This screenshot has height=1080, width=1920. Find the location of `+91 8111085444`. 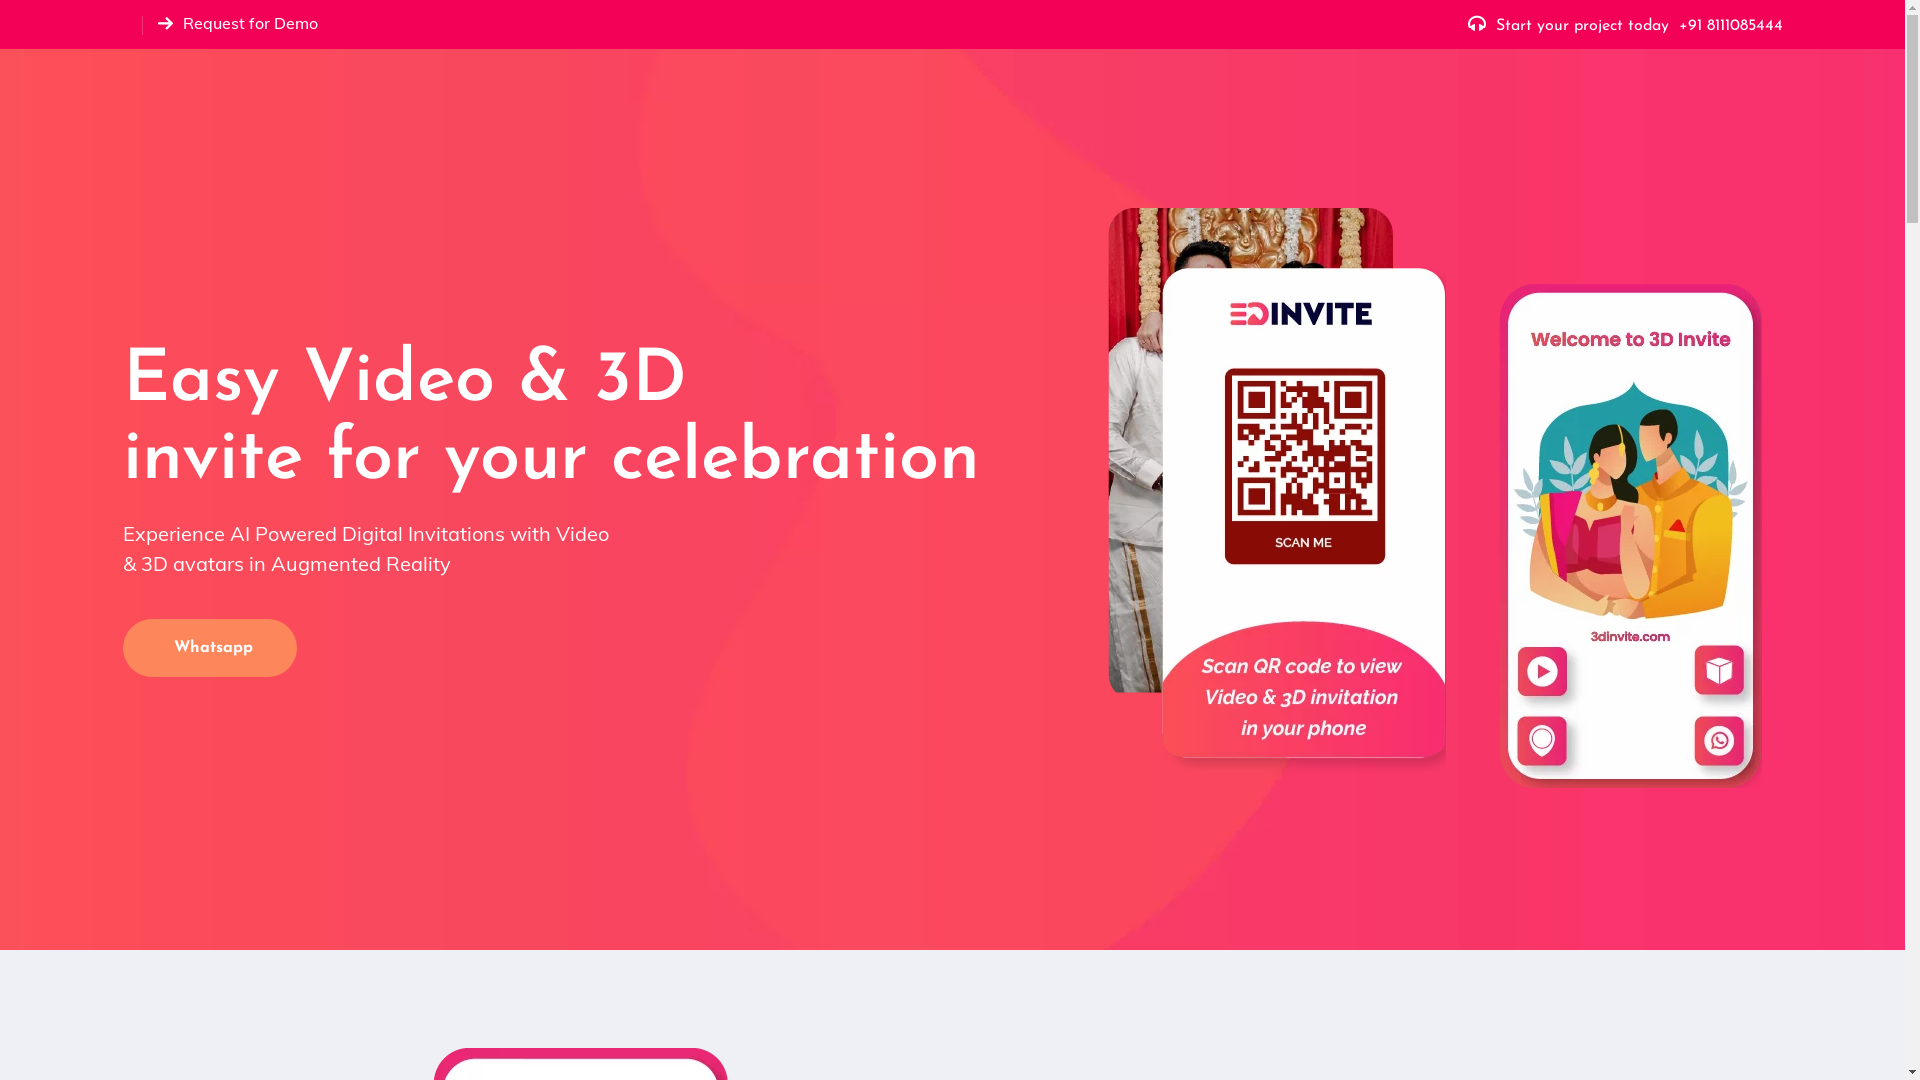

+91 8111085444 is located at coordinates (1730, 26).